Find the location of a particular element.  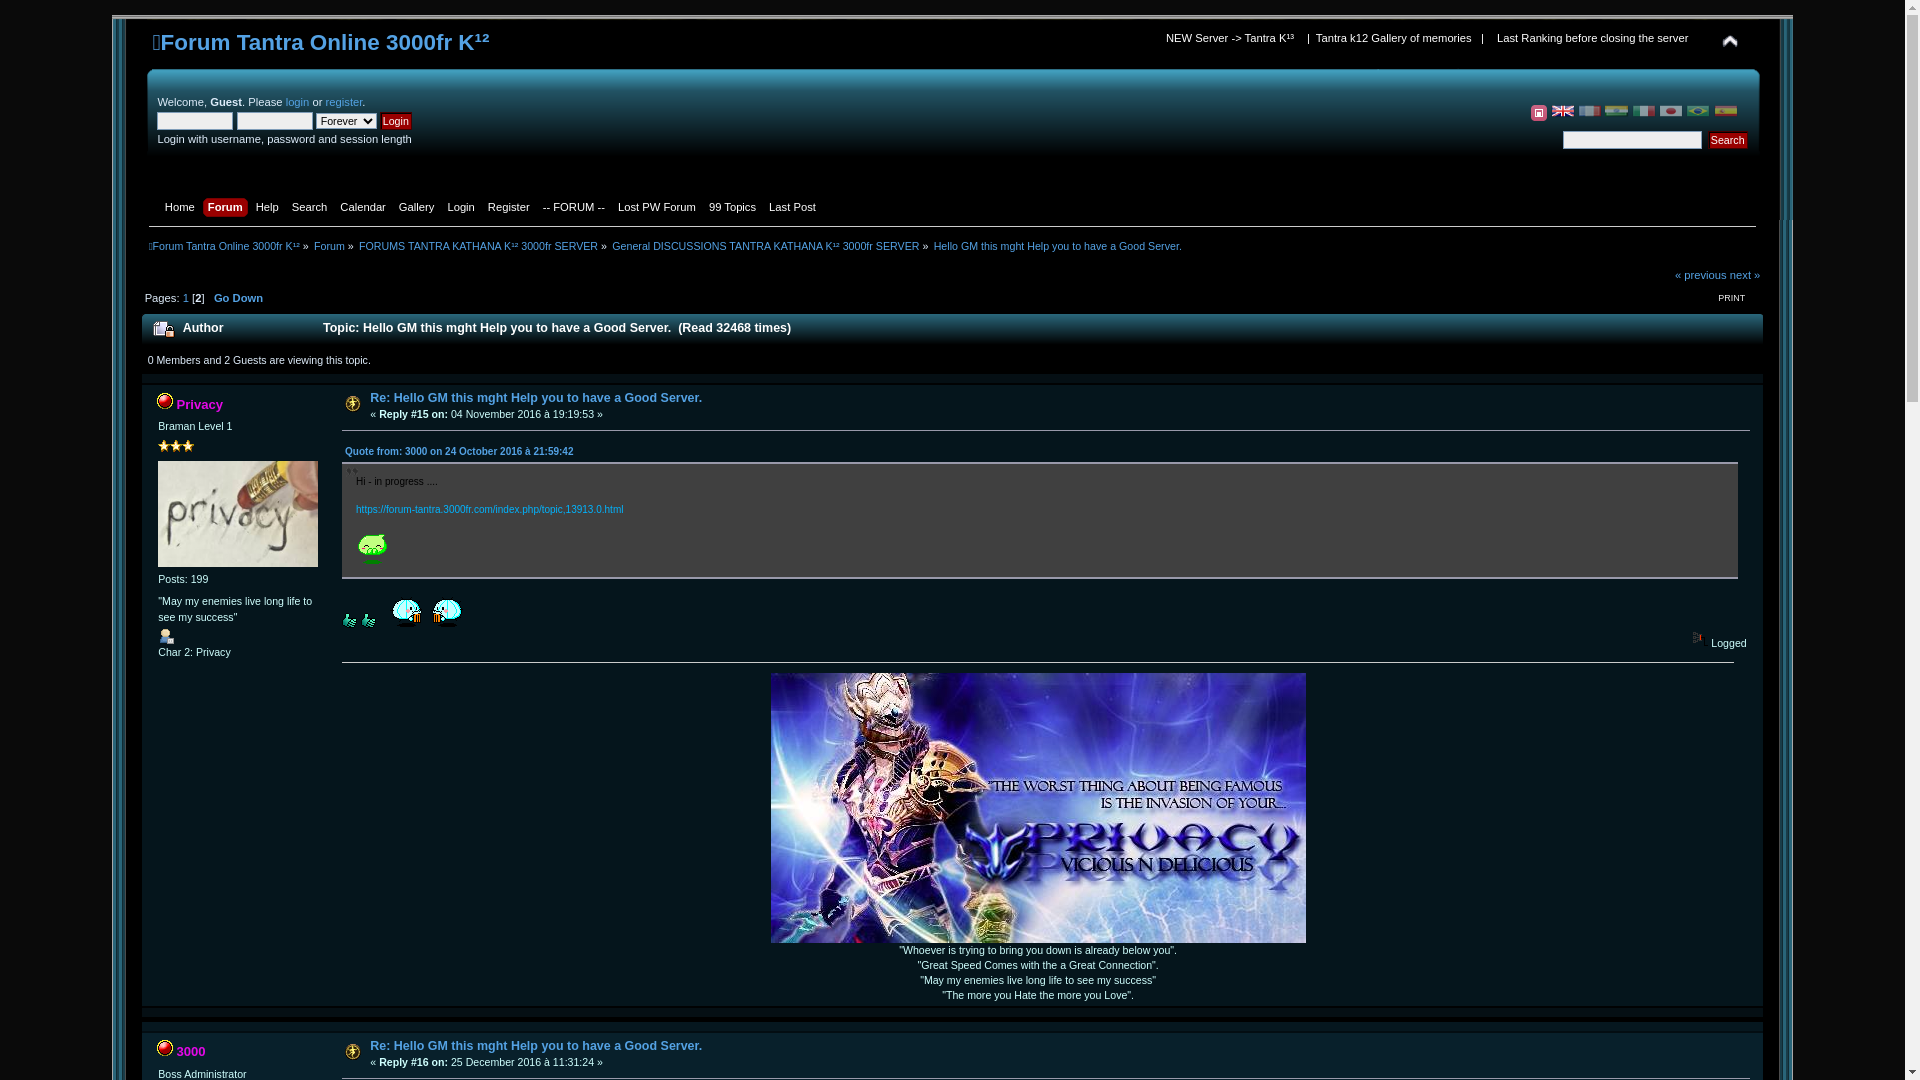

https://forum-tantra.3000fr.com/index.php/topic,13913.0.html is located at coordinates (490, 510).